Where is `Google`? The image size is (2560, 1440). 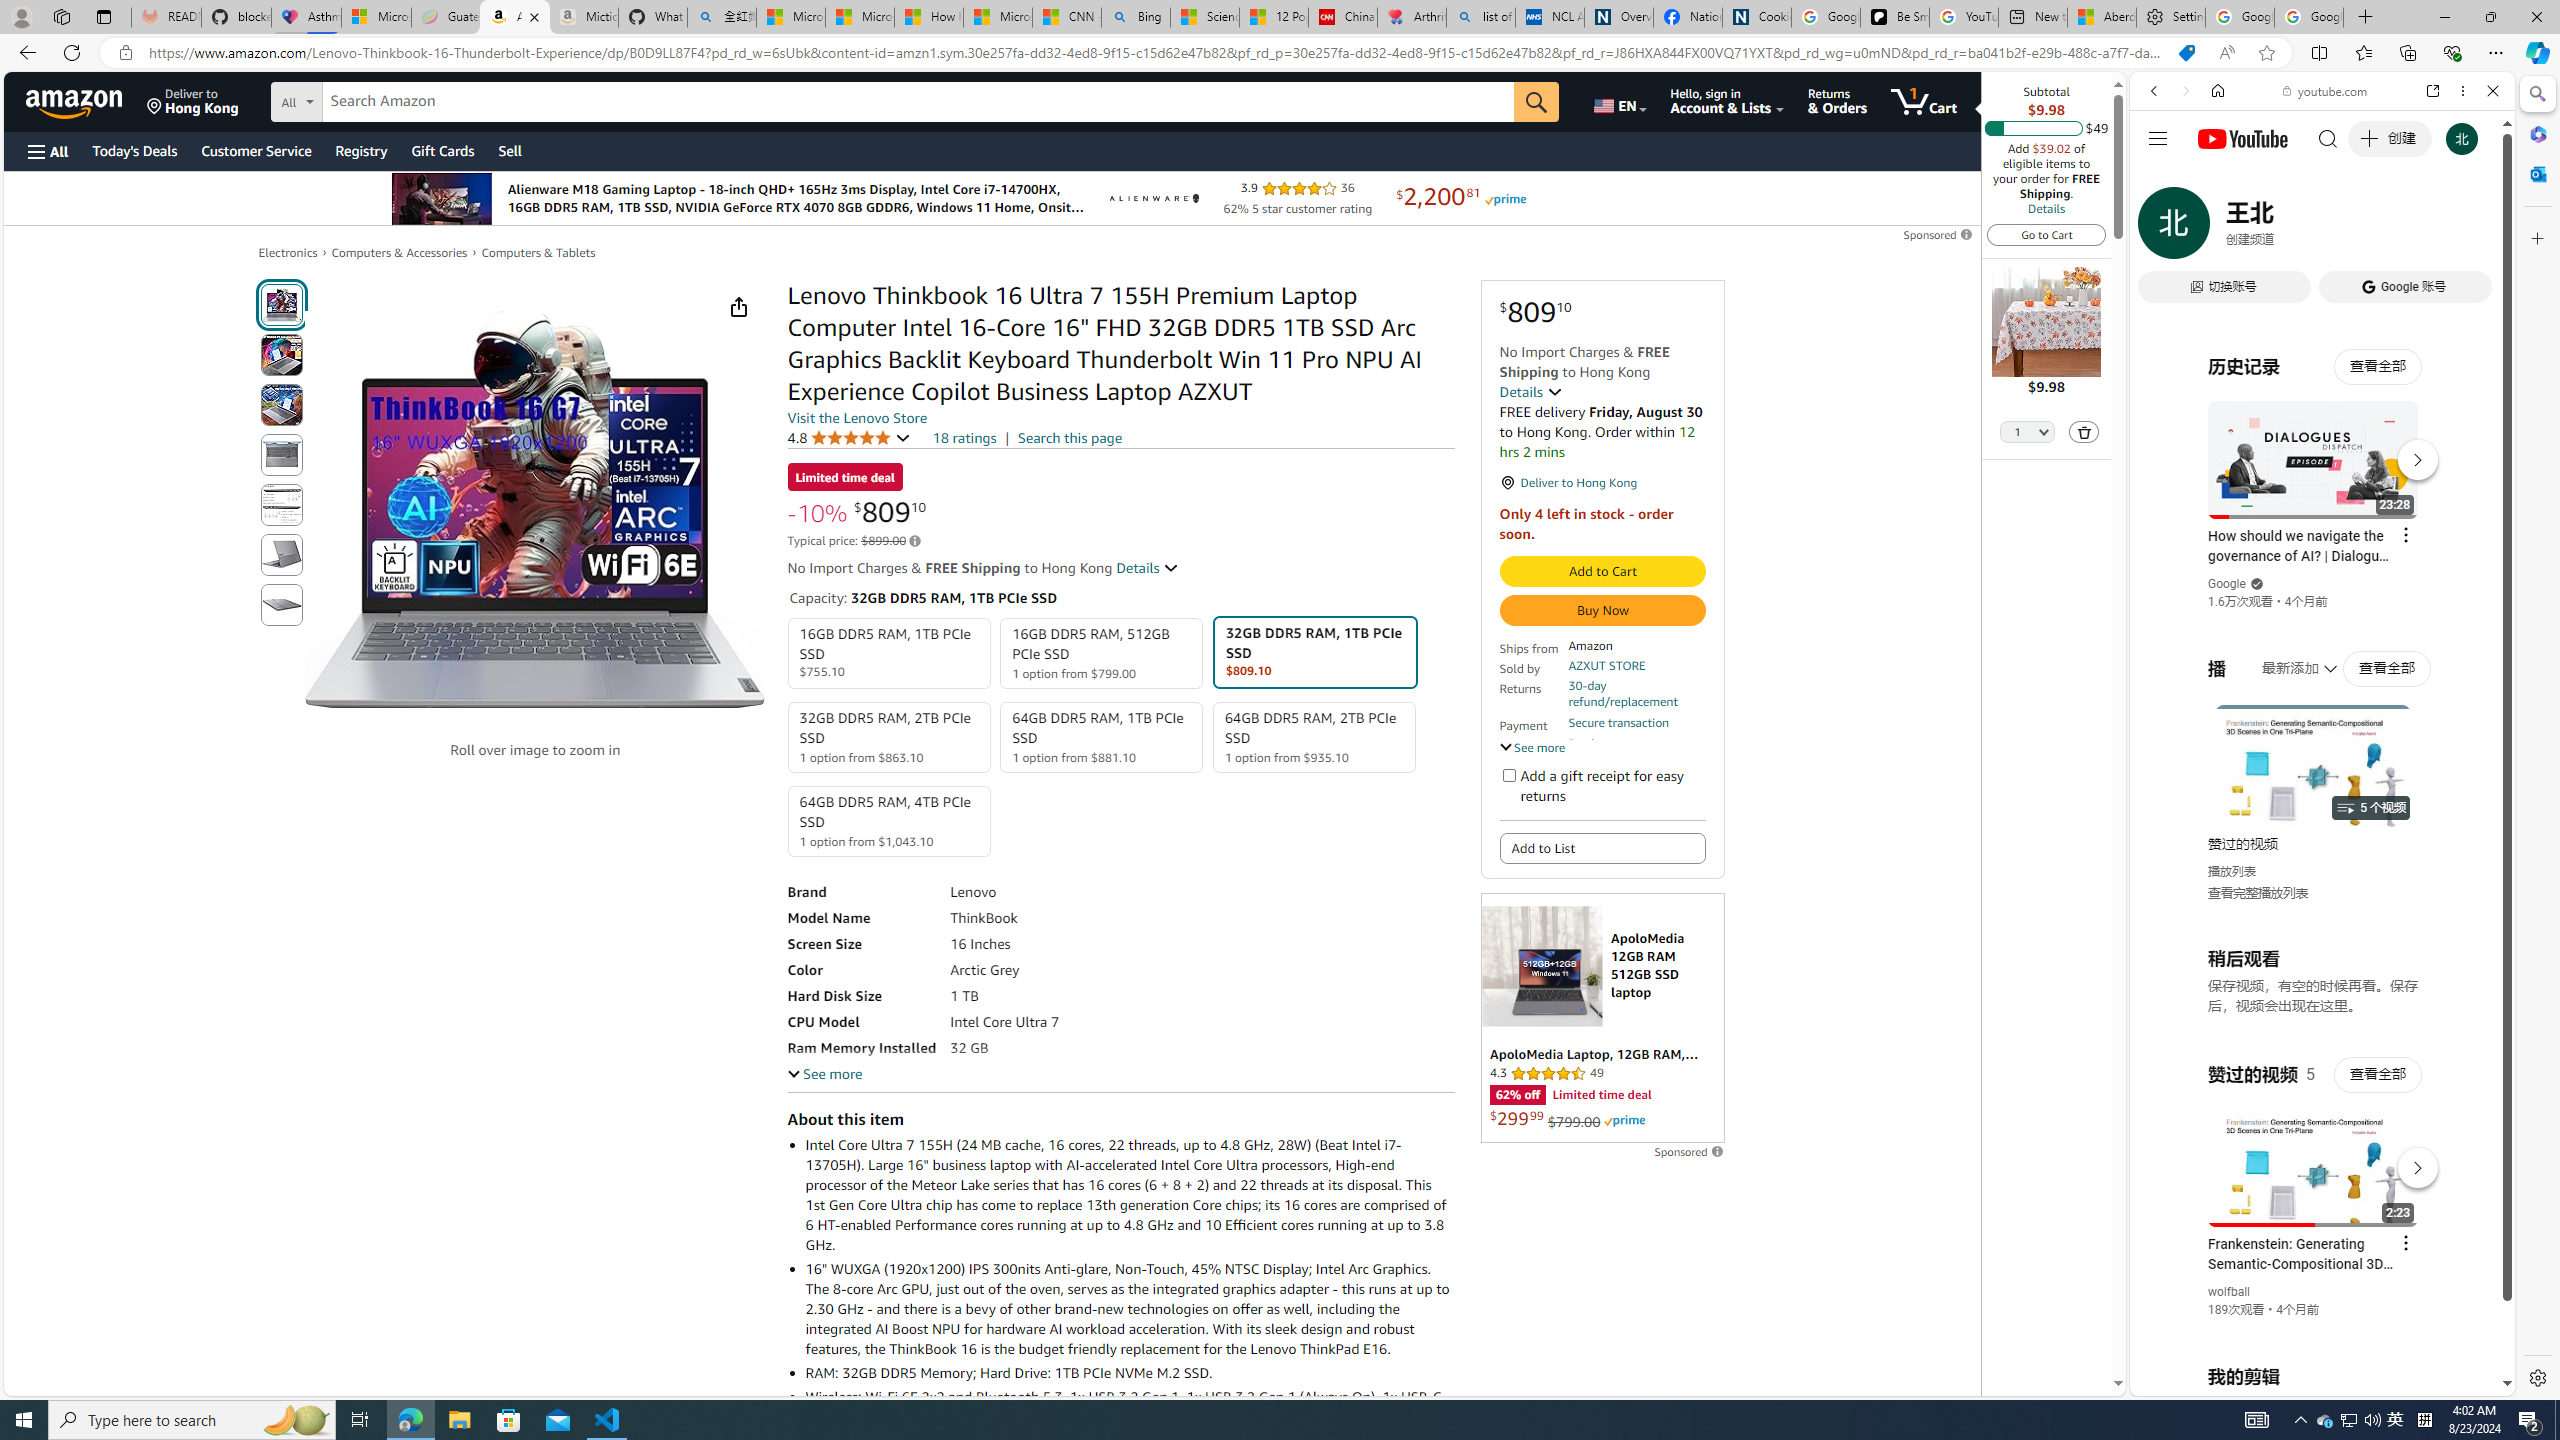
Google is located at coordinates (2226, 584).